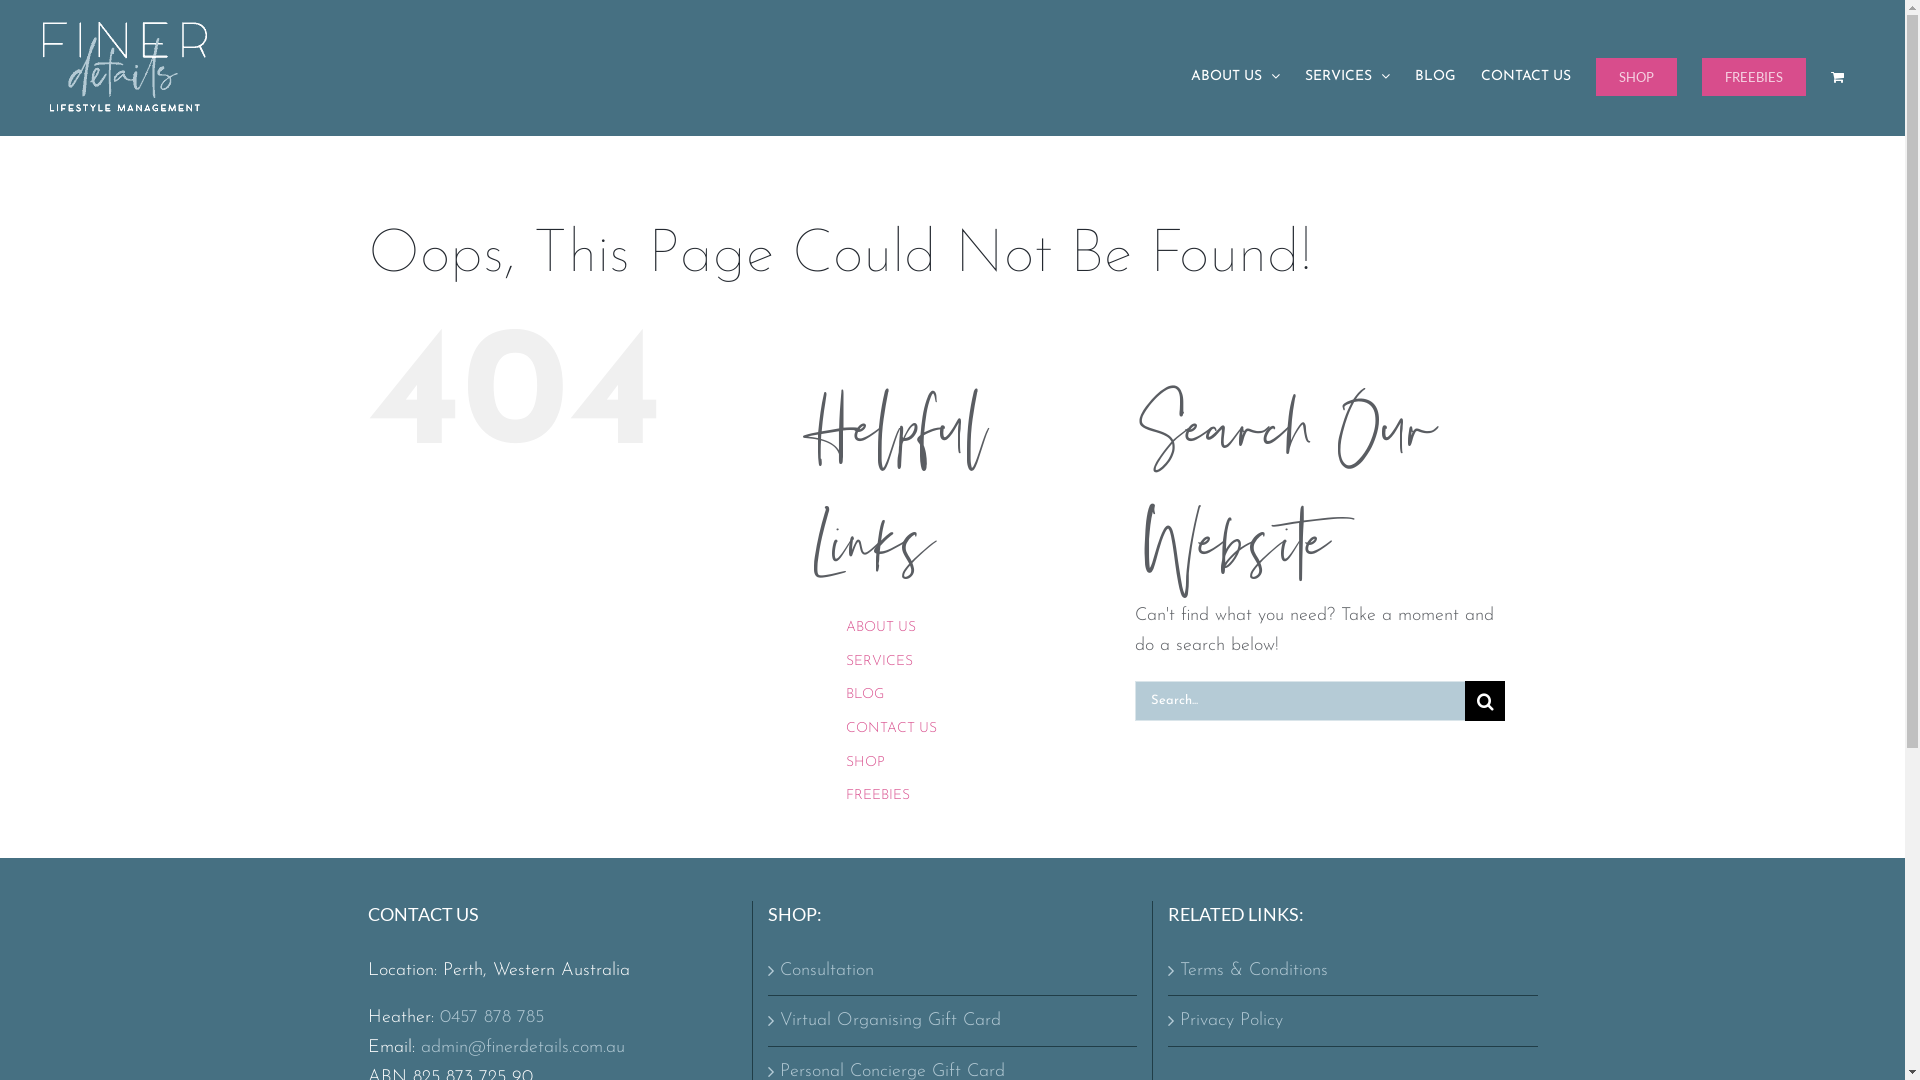  I want to click on Terms & Conditions, so click(1354, 971).